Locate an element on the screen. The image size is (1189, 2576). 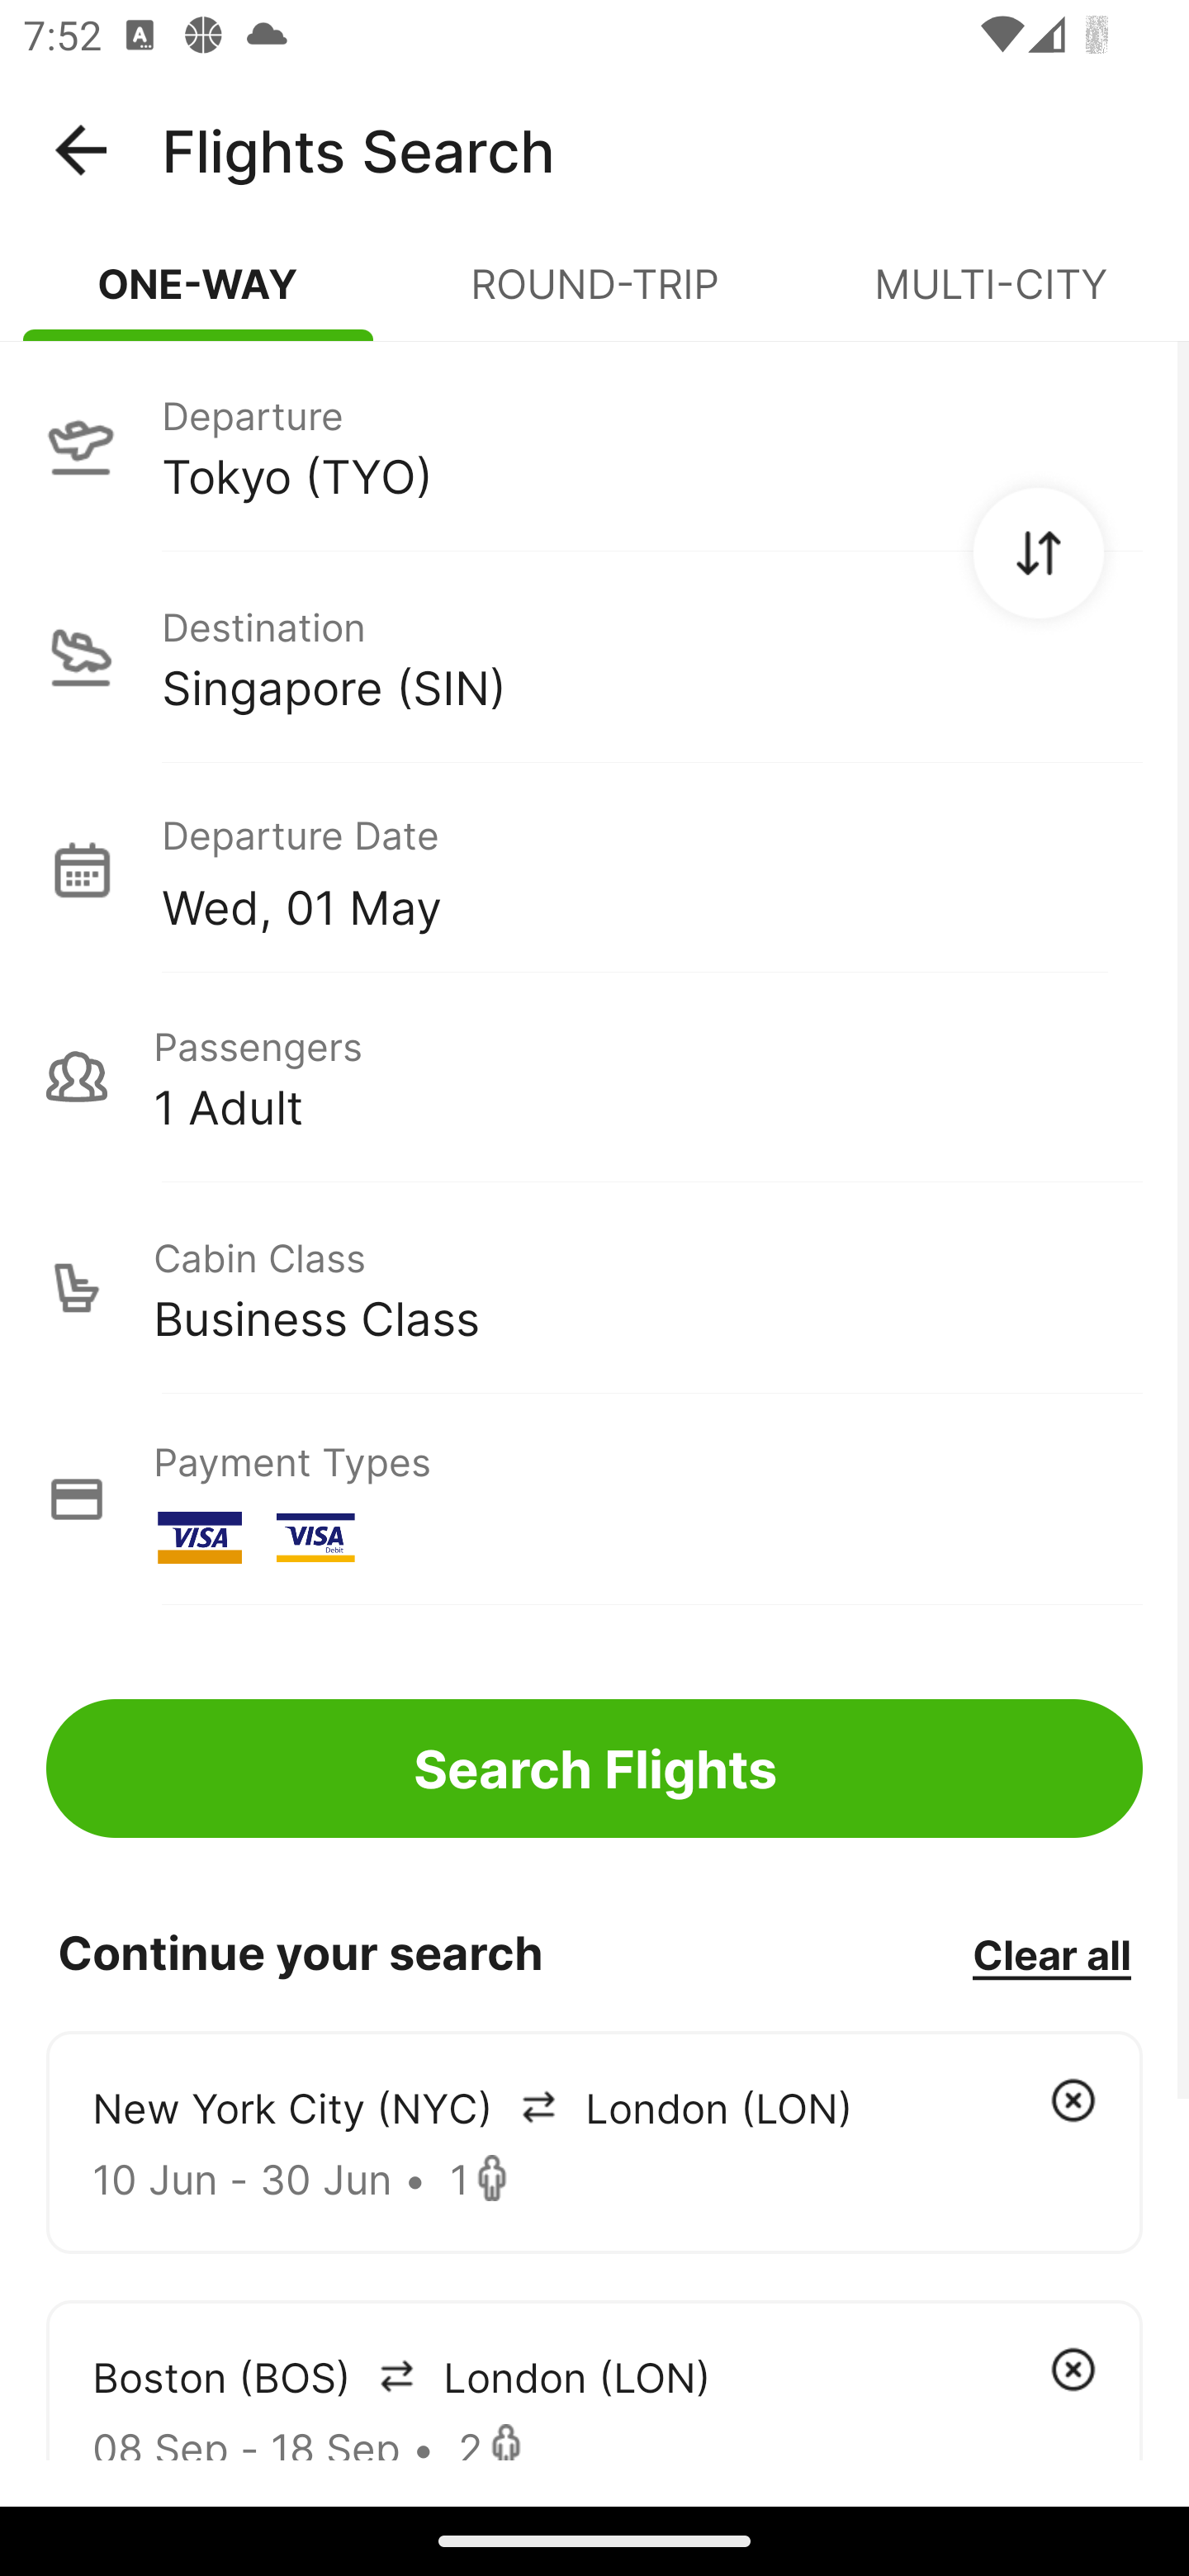
ONE-WAY is located at coordinates (198, 297).